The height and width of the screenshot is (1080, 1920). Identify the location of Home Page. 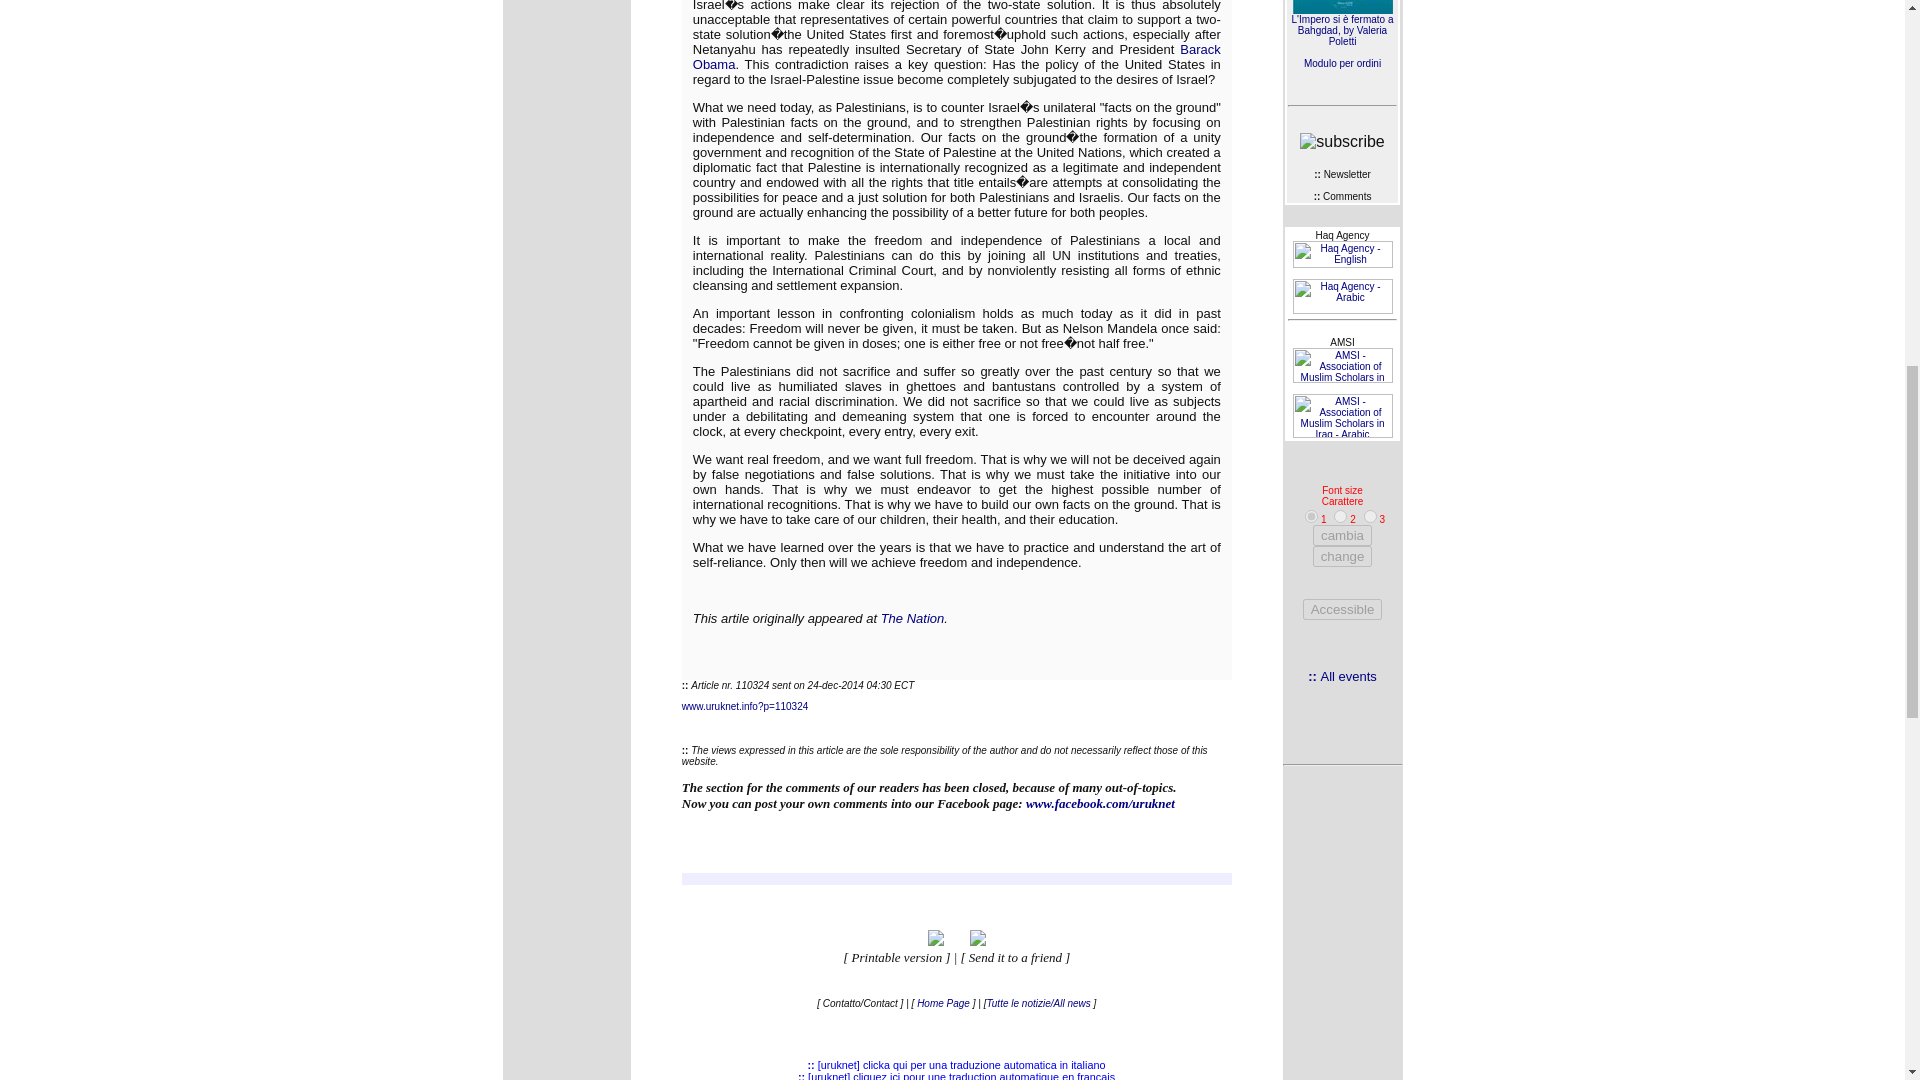
(943, 1002).